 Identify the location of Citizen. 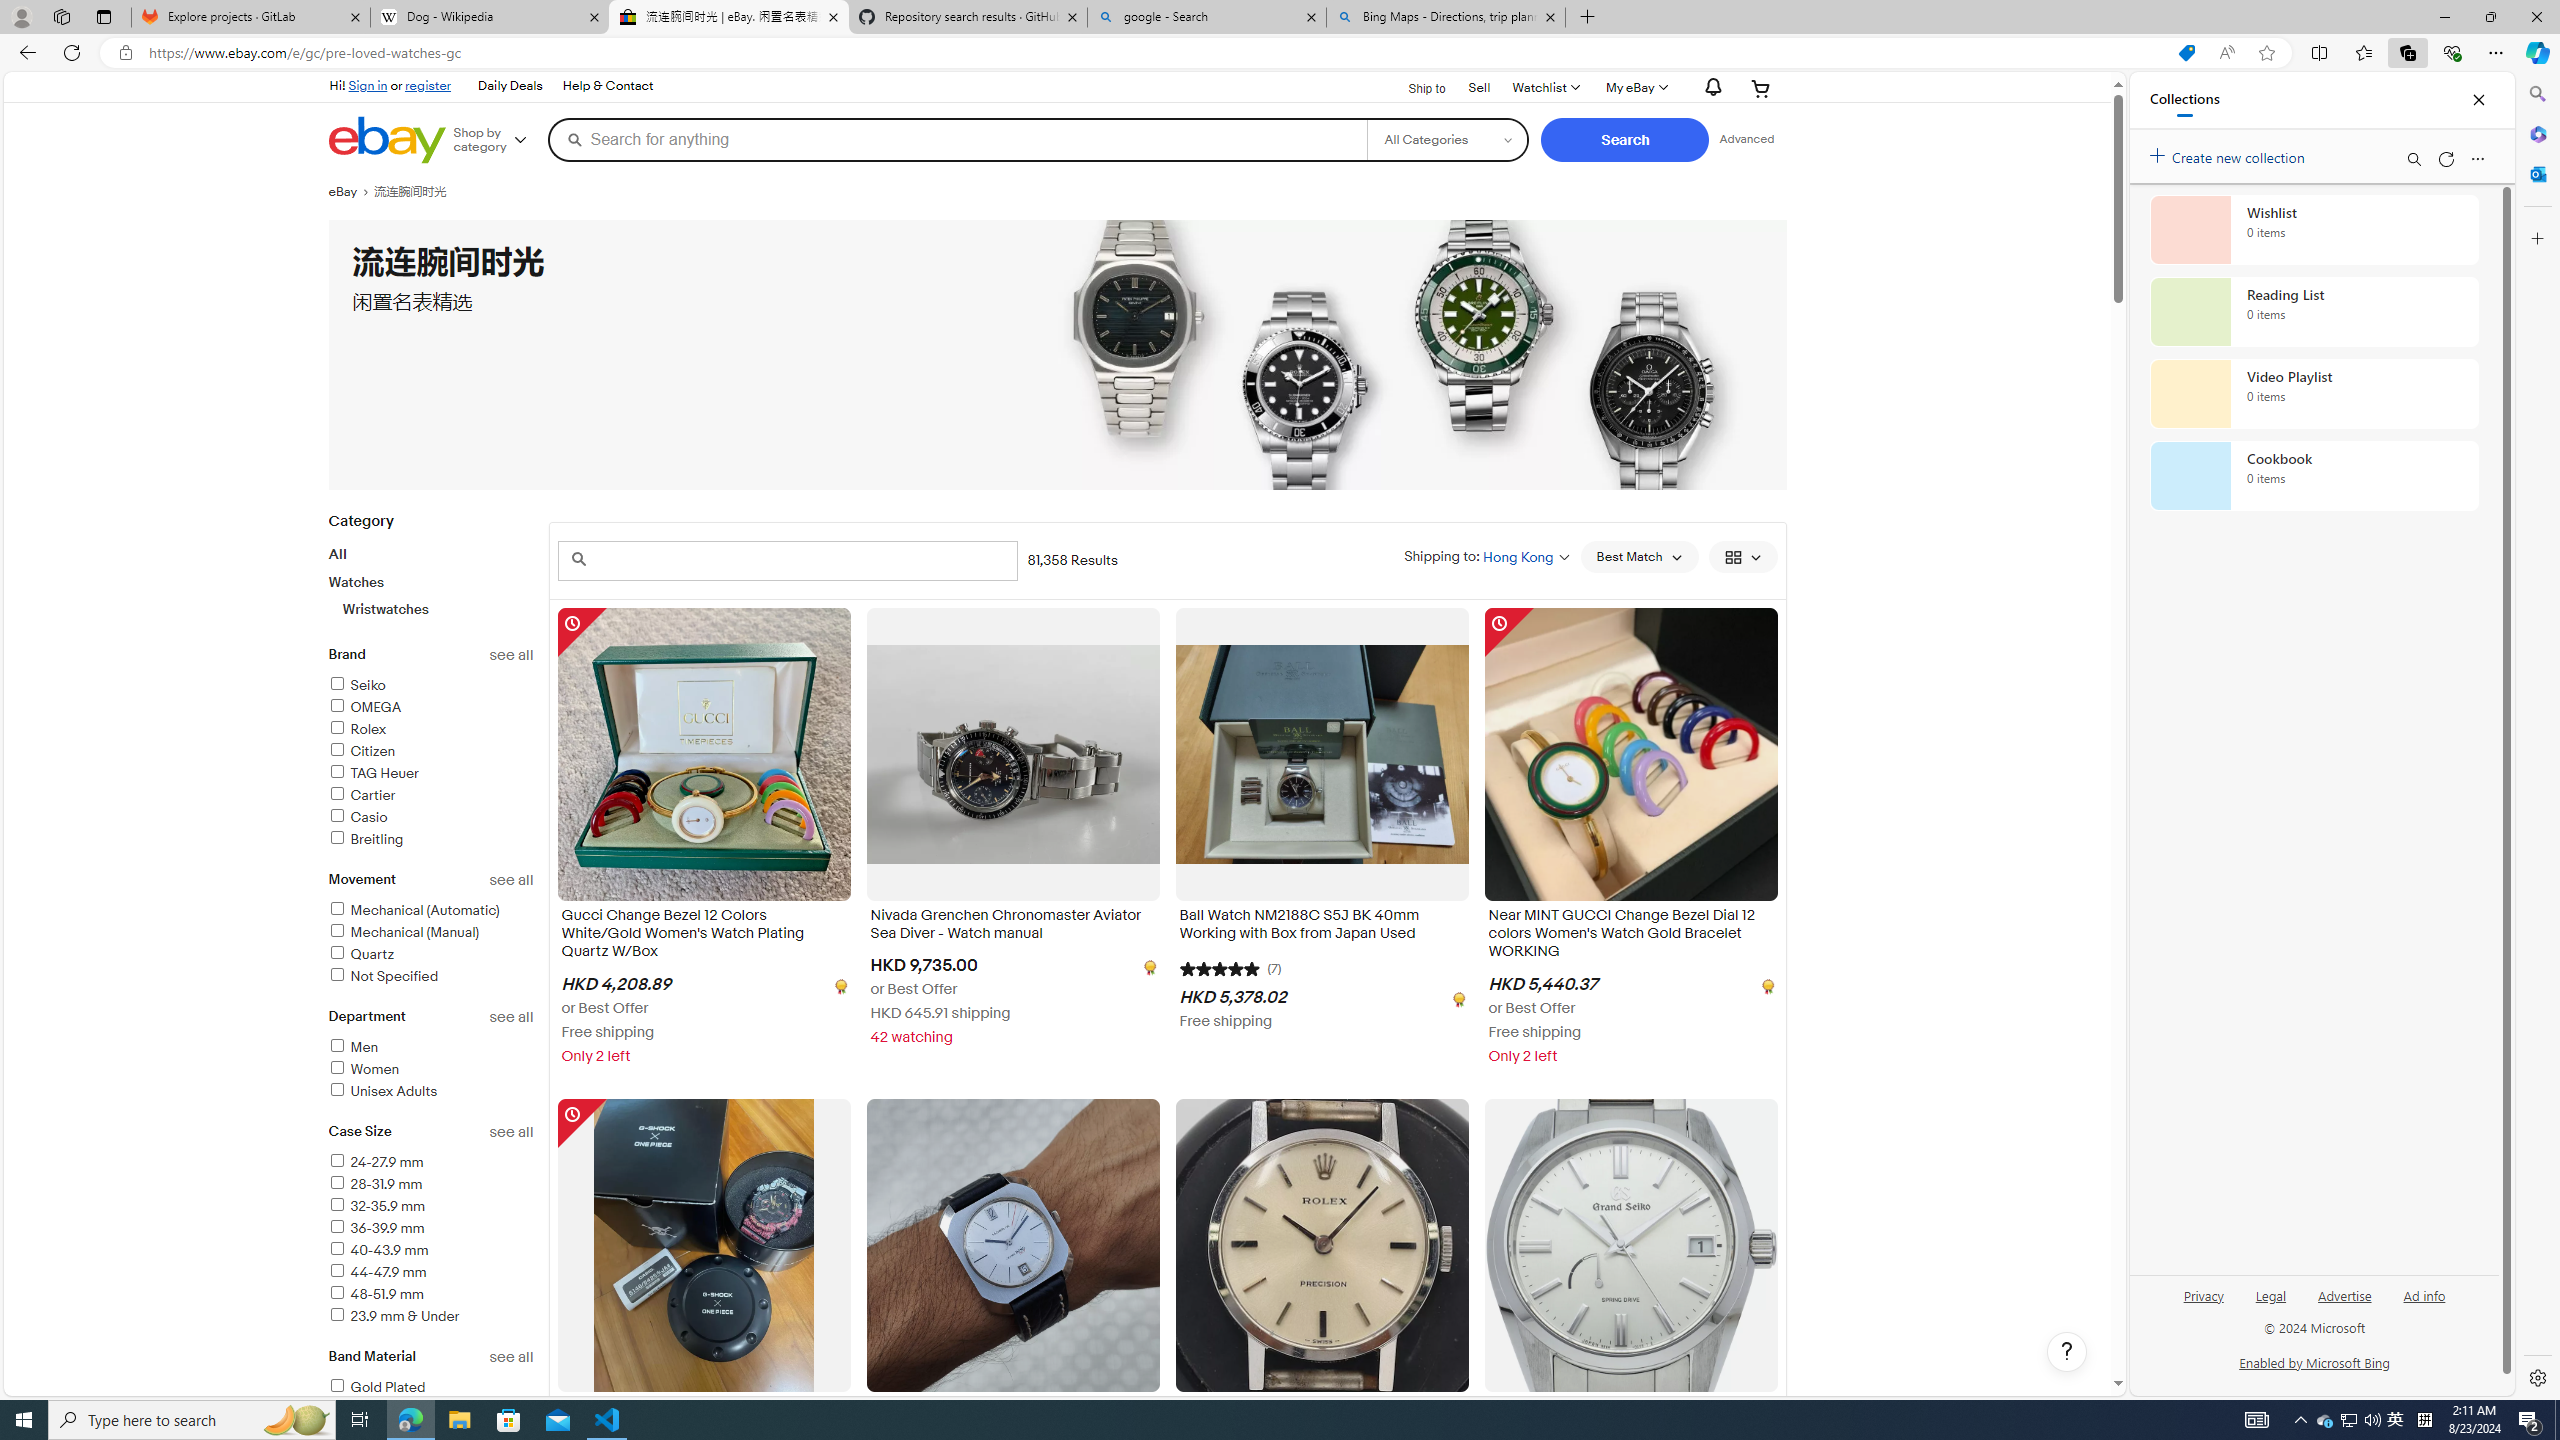
(431, 752).